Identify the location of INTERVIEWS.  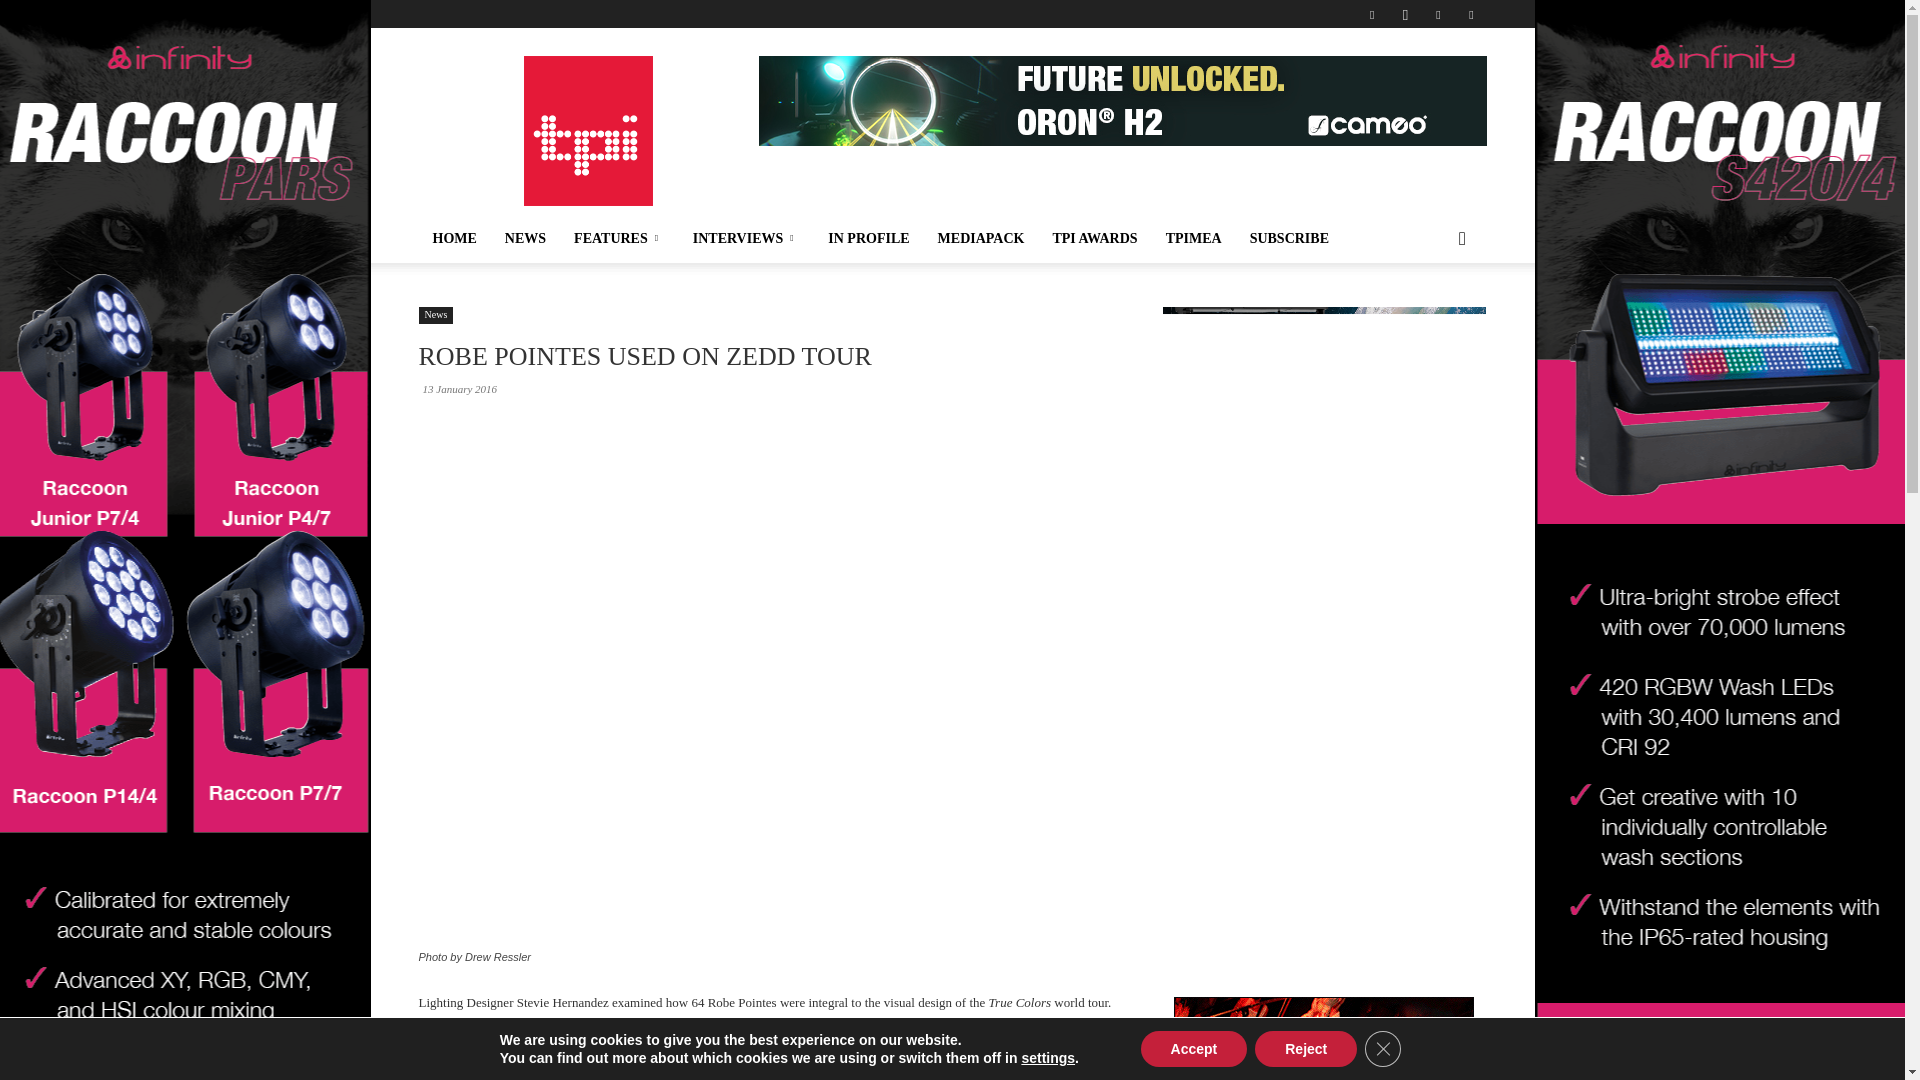
(746, 238).